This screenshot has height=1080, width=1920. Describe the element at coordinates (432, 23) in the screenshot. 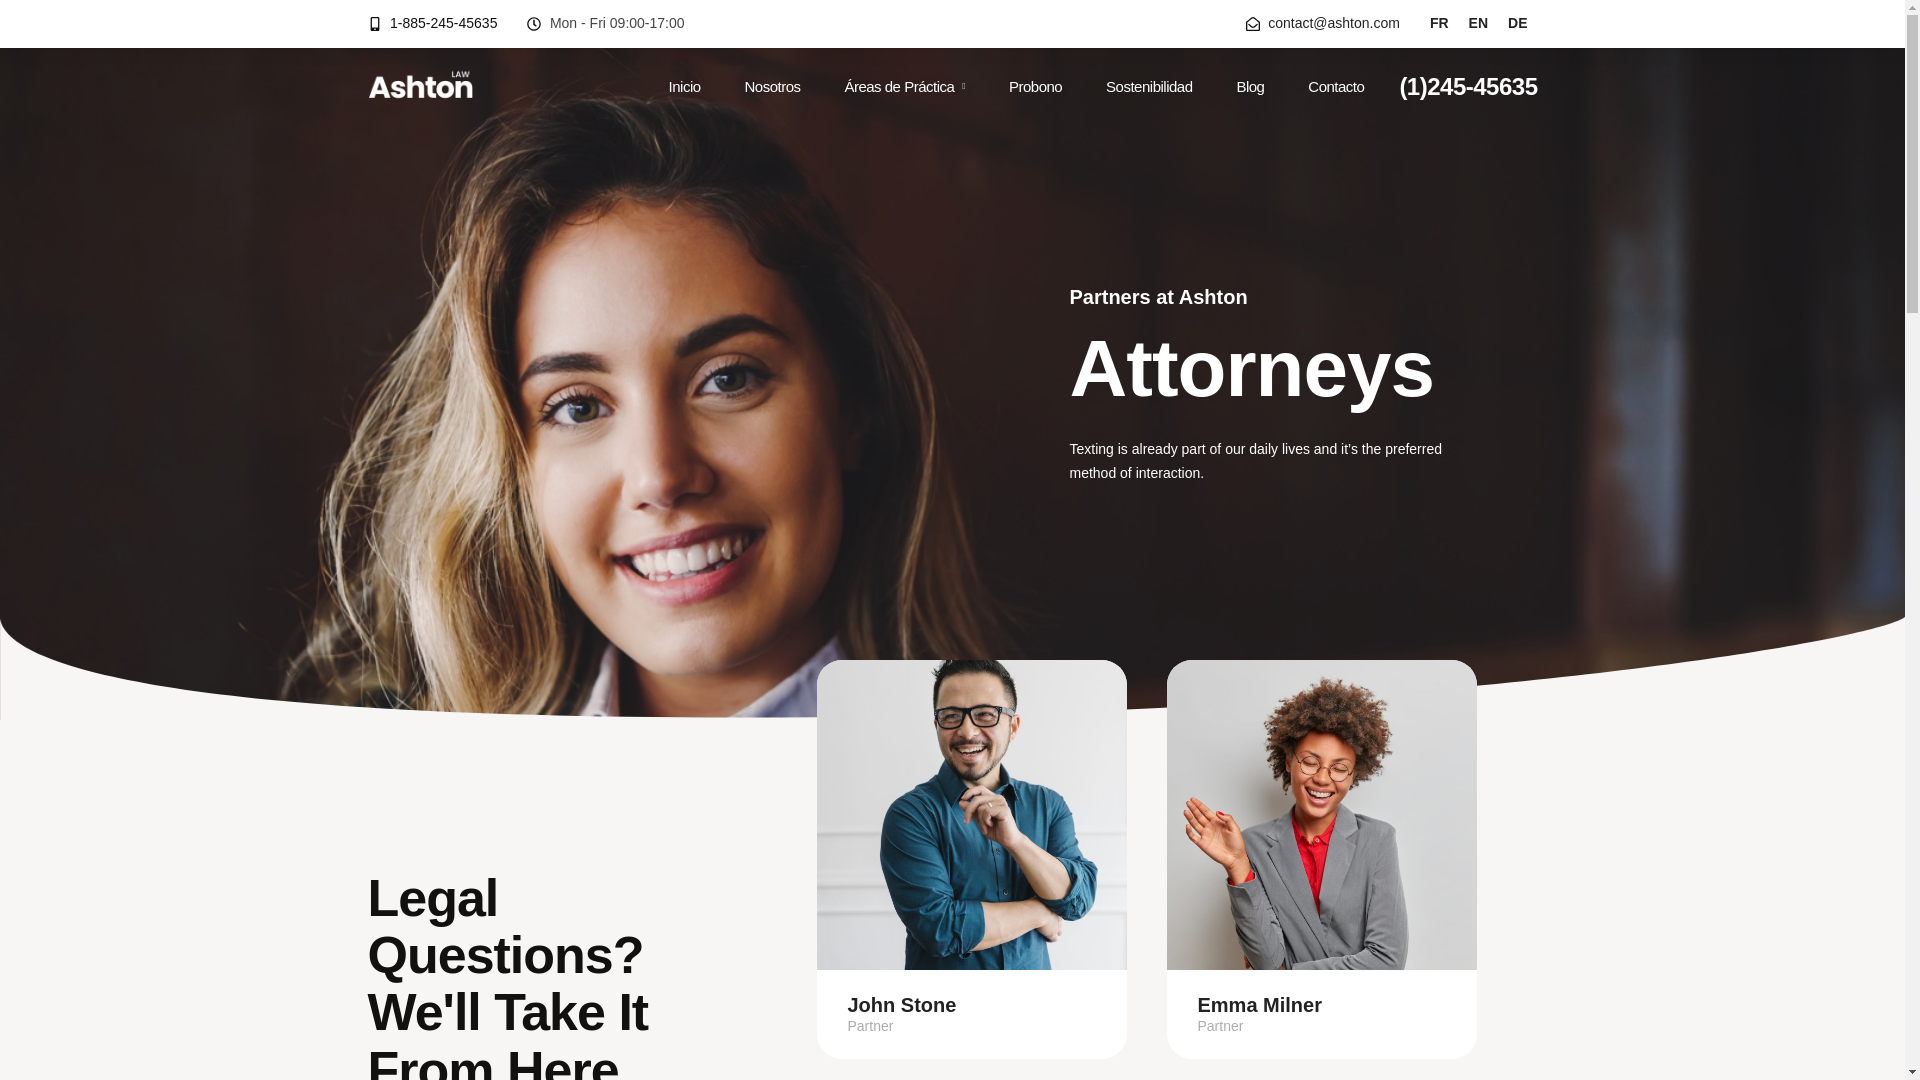

I see `1-885-245-45635` at that location.